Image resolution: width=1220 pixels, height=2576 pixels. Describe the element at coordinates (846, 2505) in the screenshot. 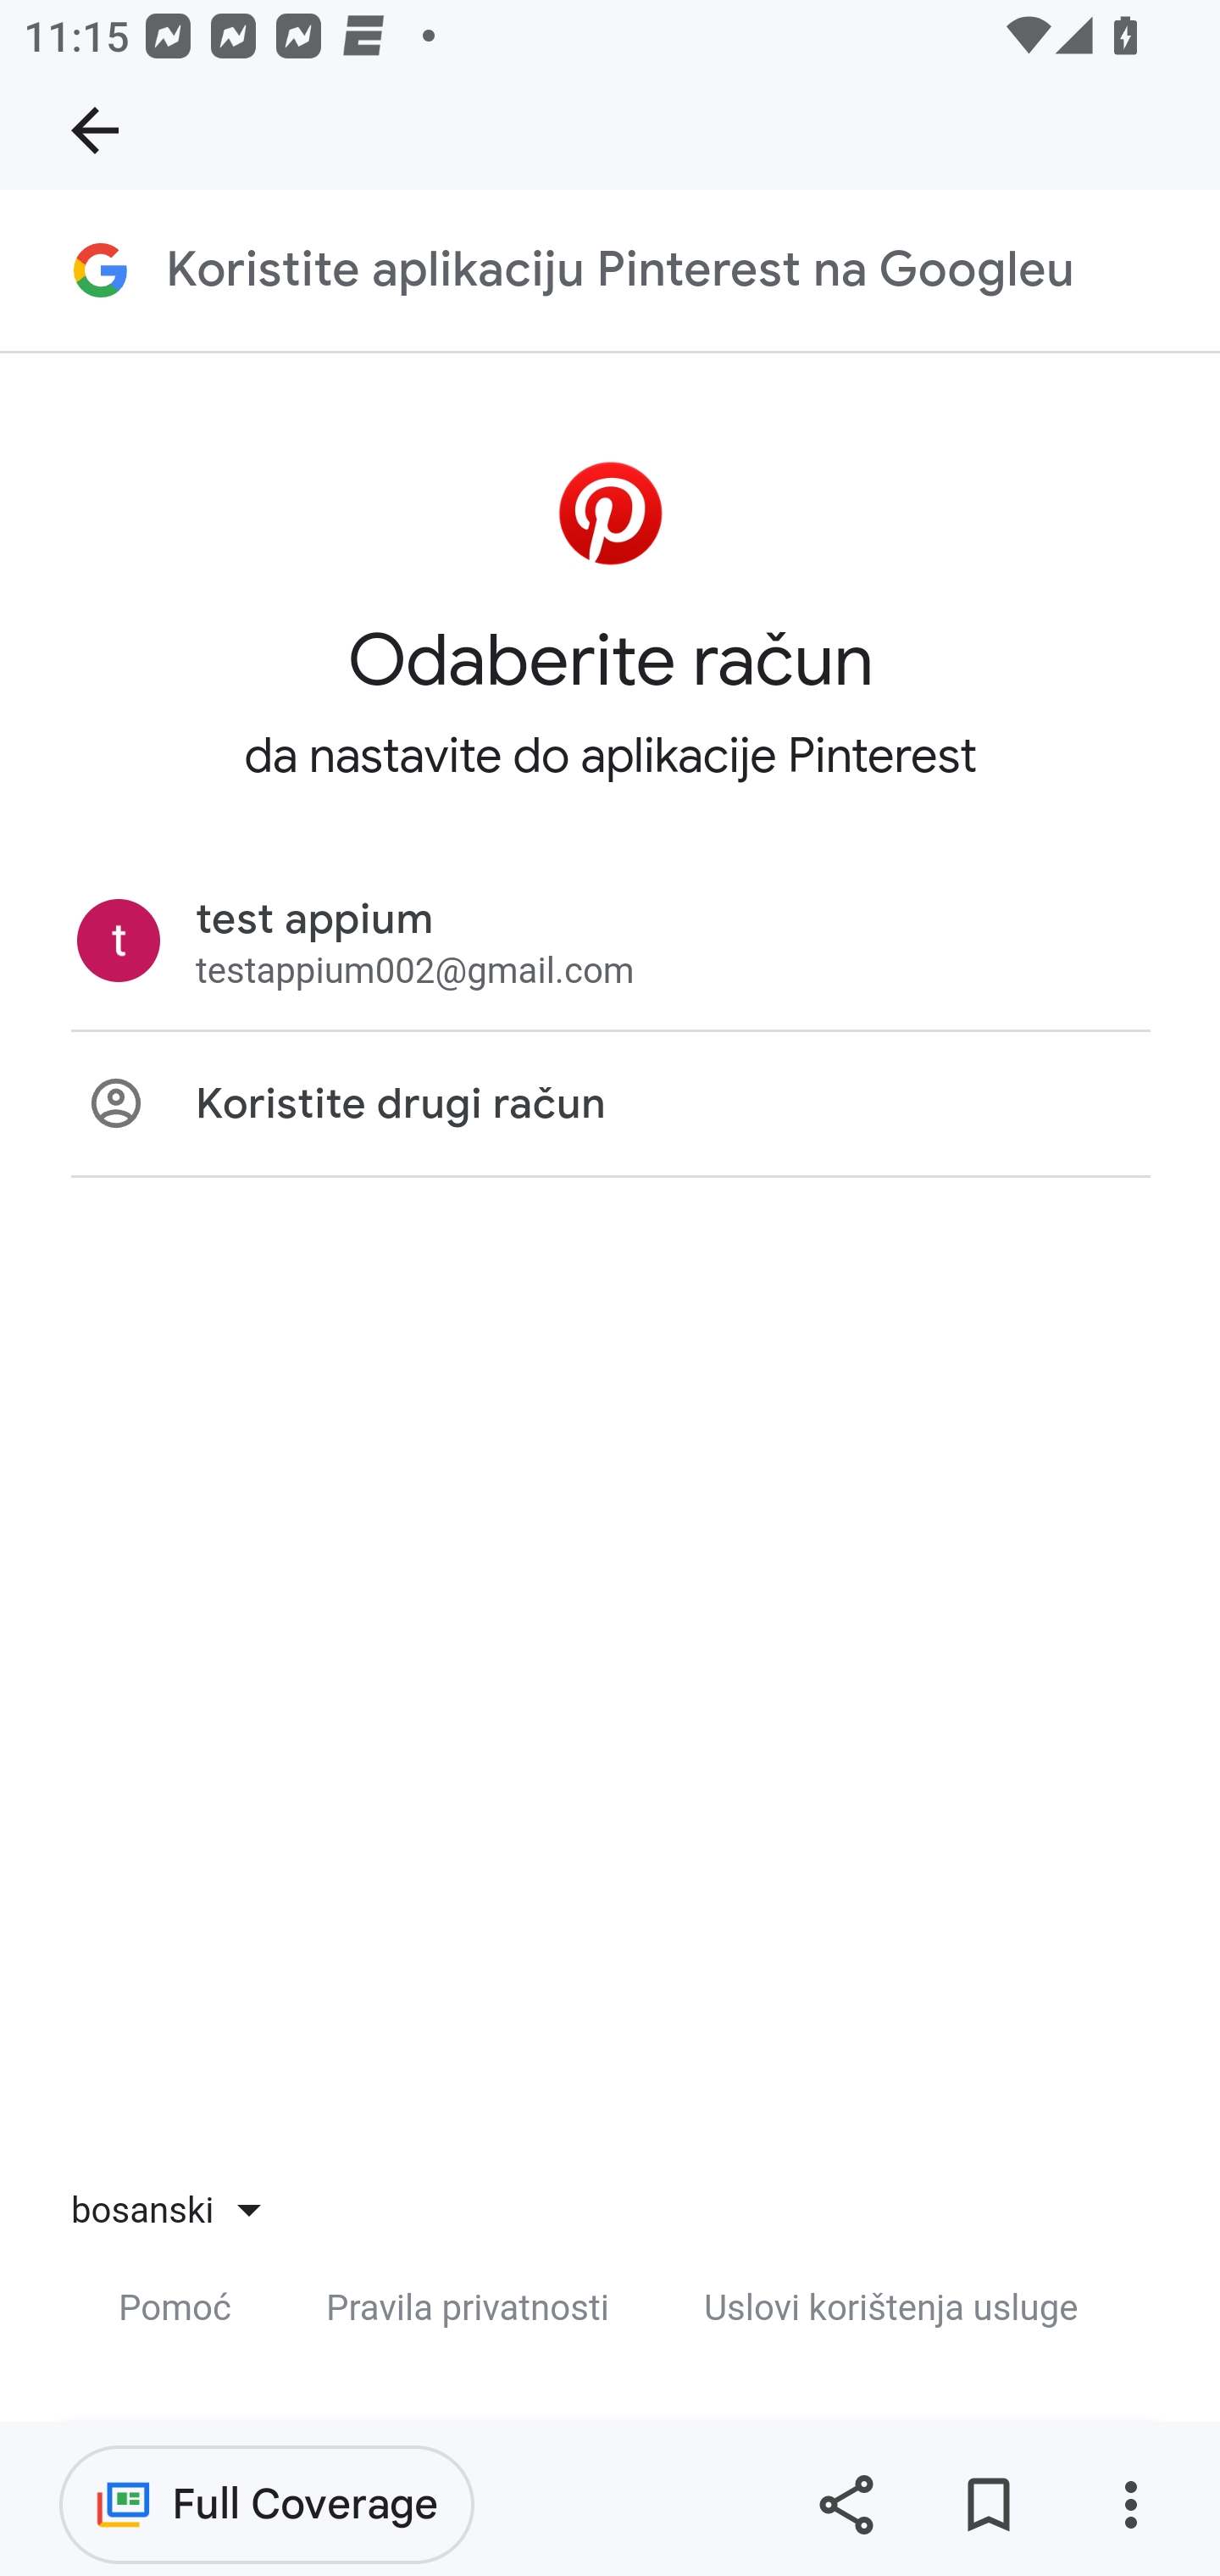

I see `Share` at that location.